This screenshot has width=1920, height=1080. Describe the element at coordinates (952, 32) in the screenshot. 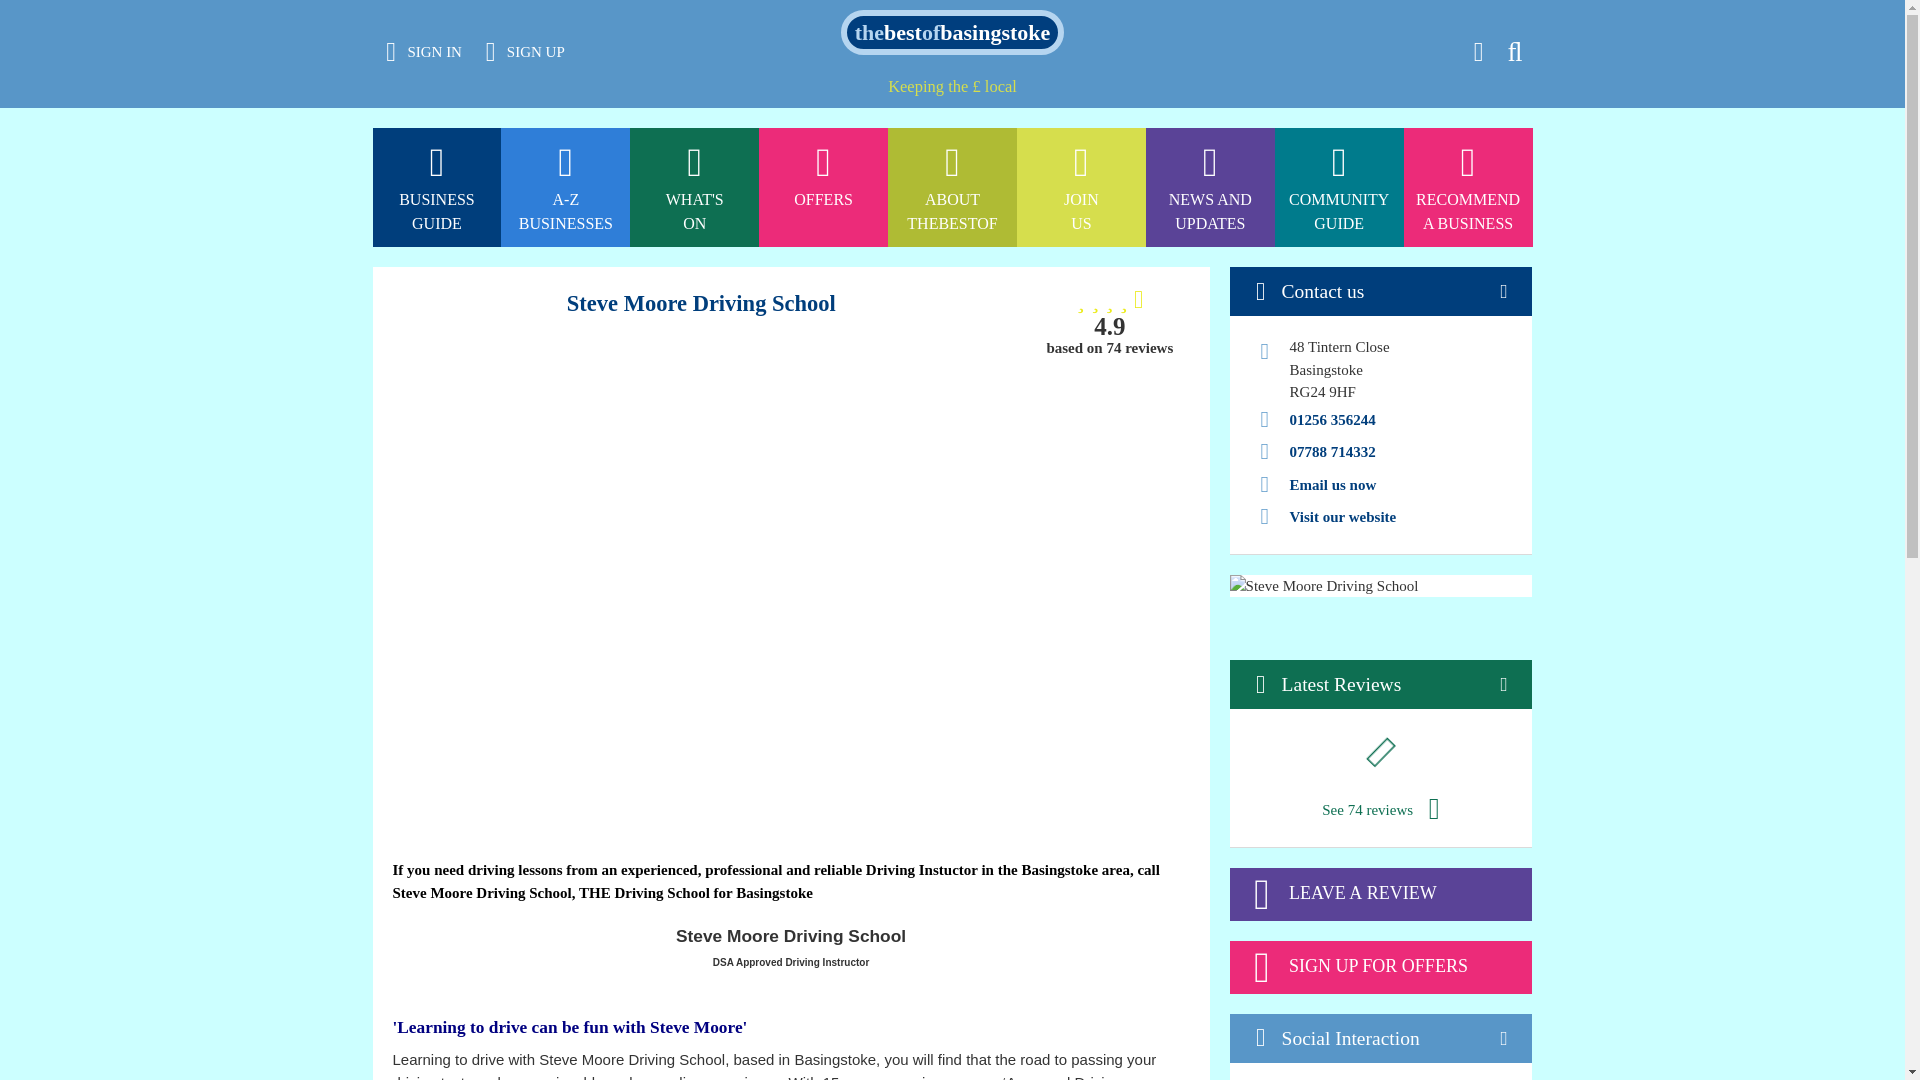

I see `OFFERS` at that location.